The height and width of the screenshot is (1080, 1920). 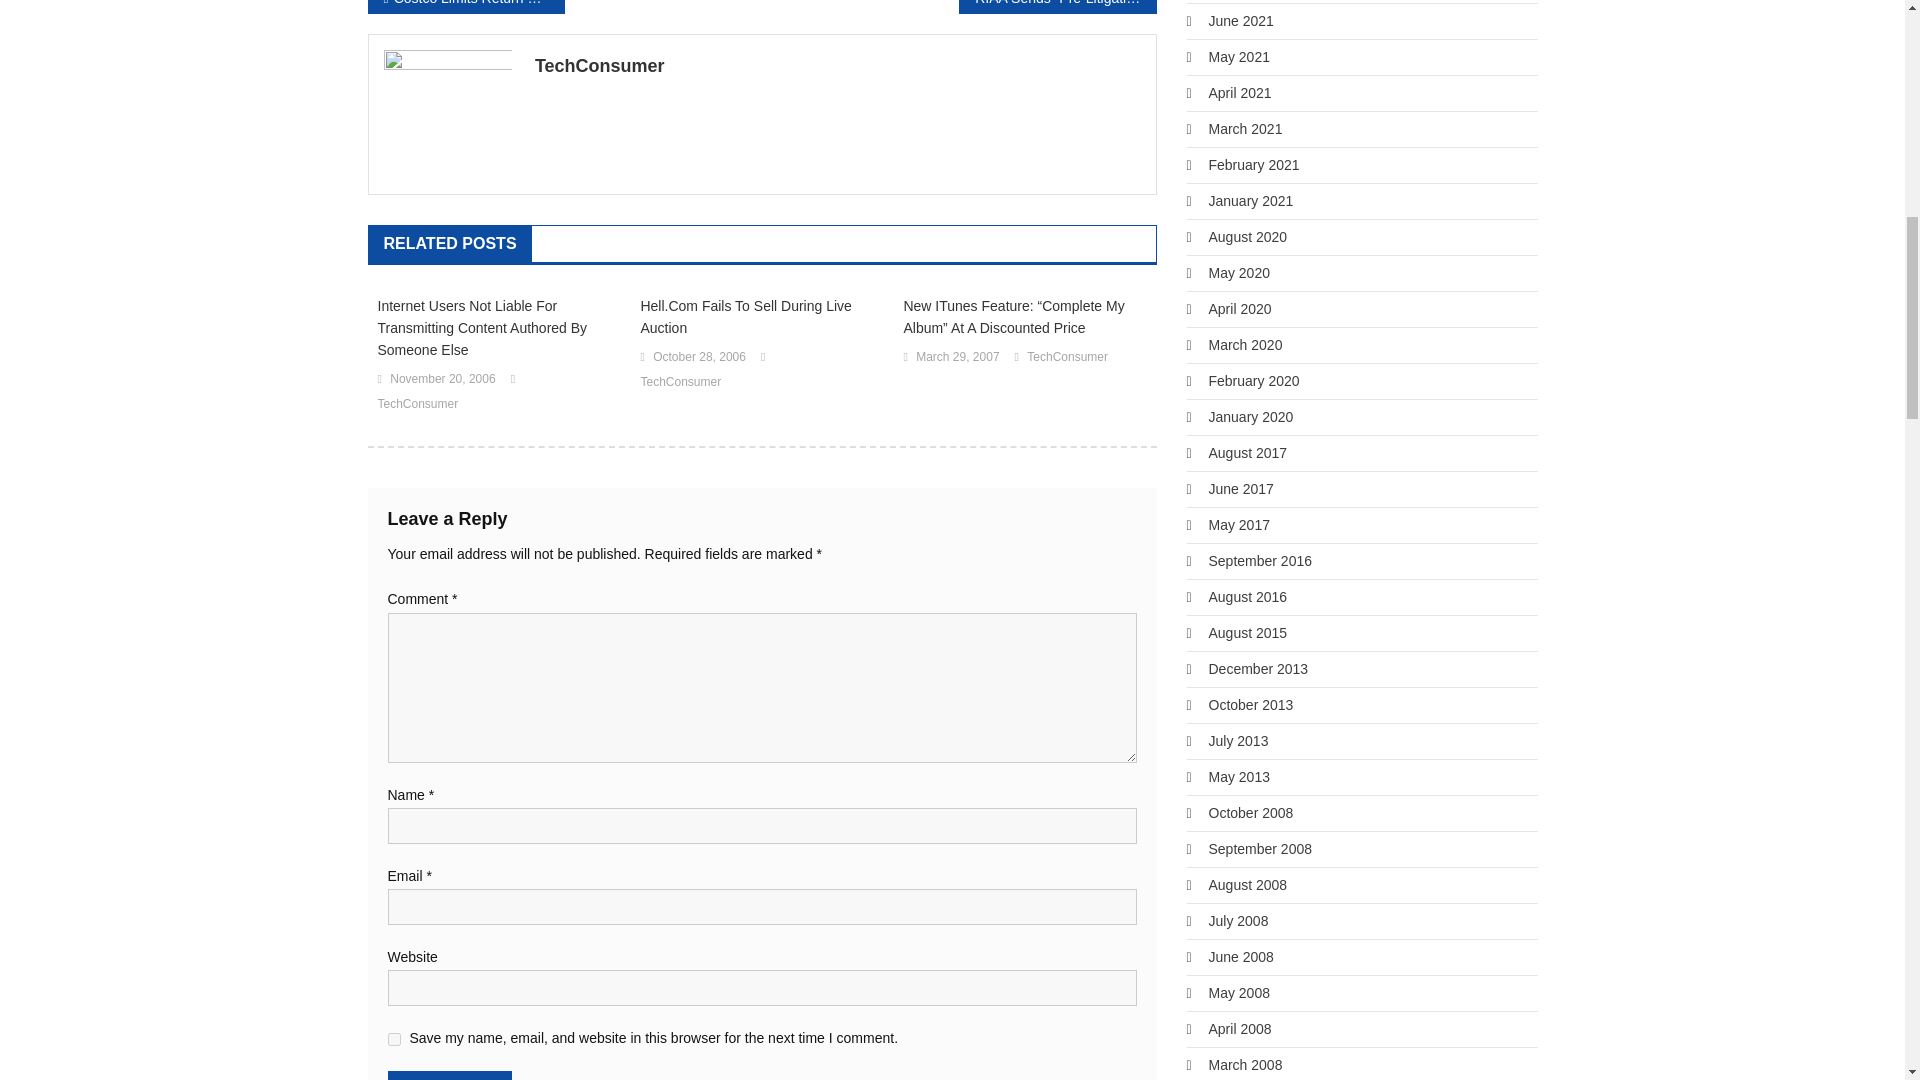 What do you see at coordinates (394, 1039) in the screenshot?
I see `yes` at bounding box center [394, 1039].